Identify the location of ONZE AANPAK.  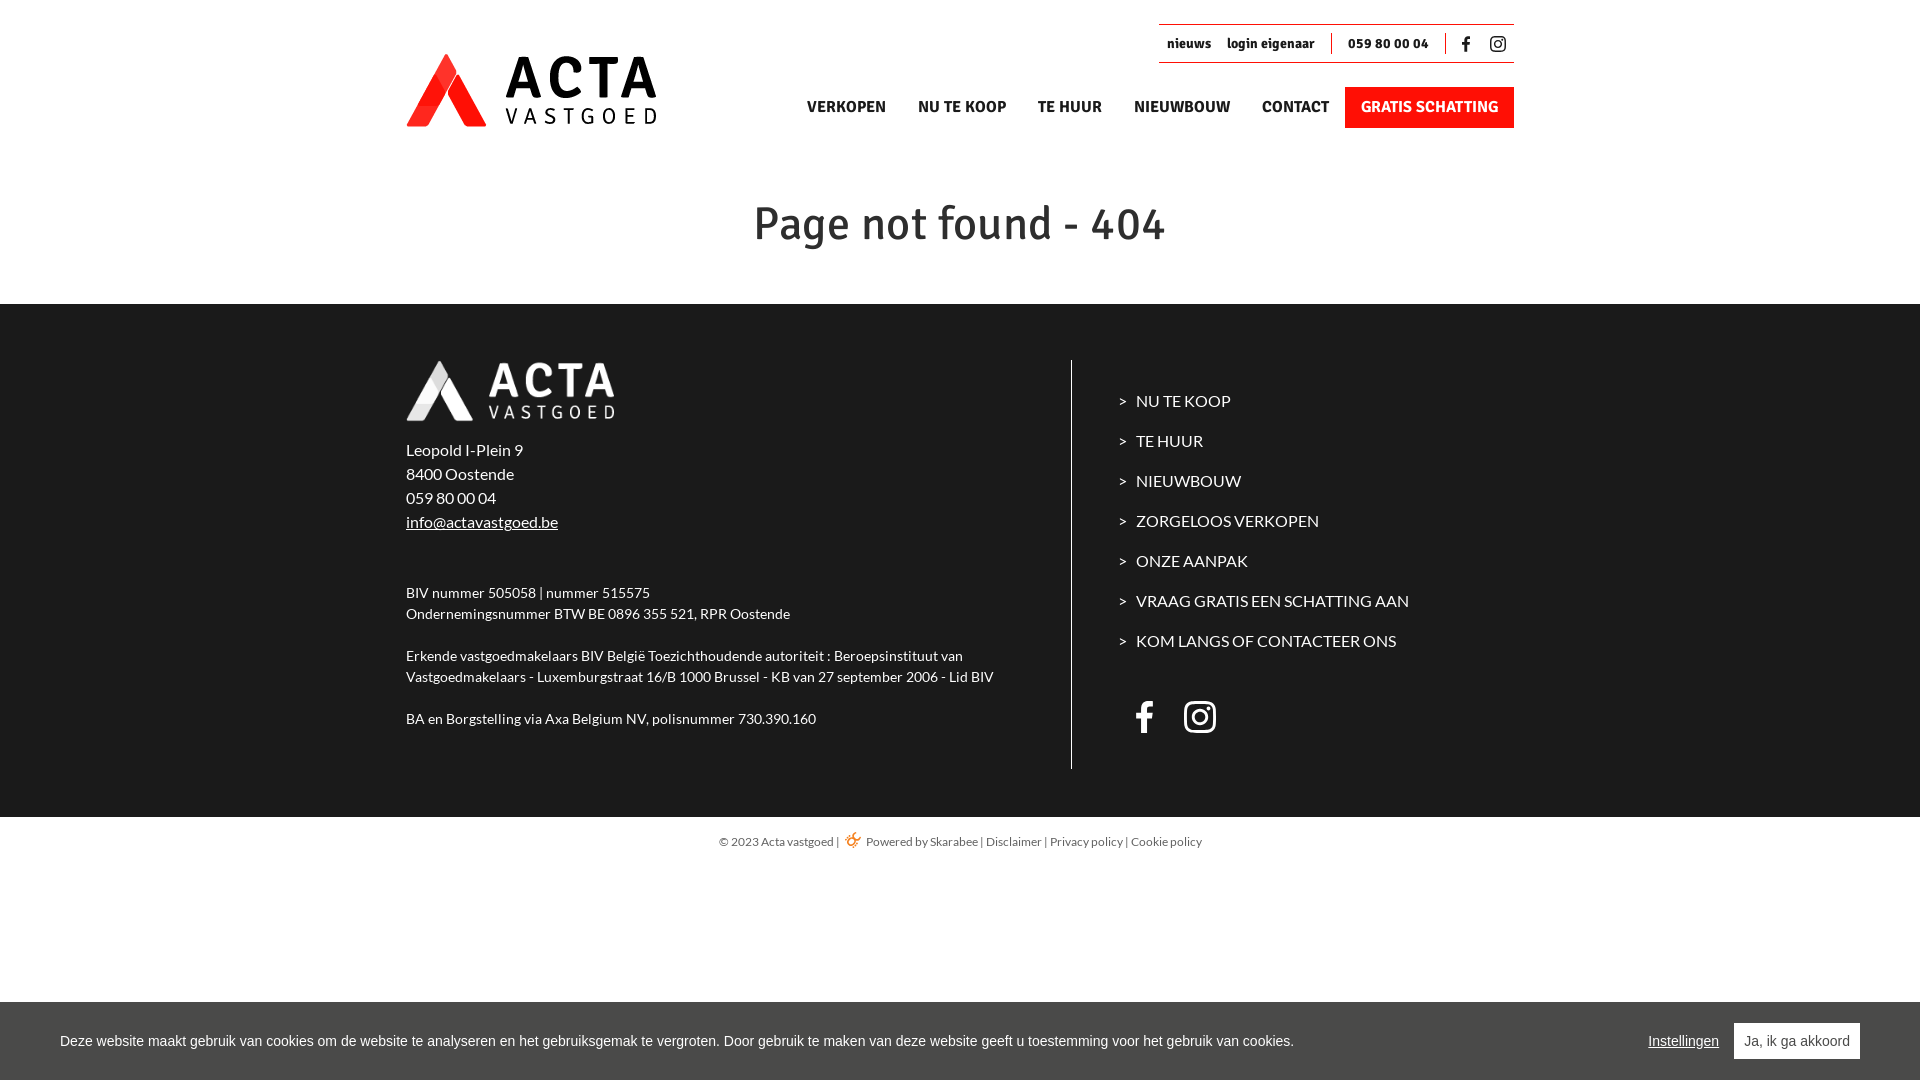
(1317, 561).